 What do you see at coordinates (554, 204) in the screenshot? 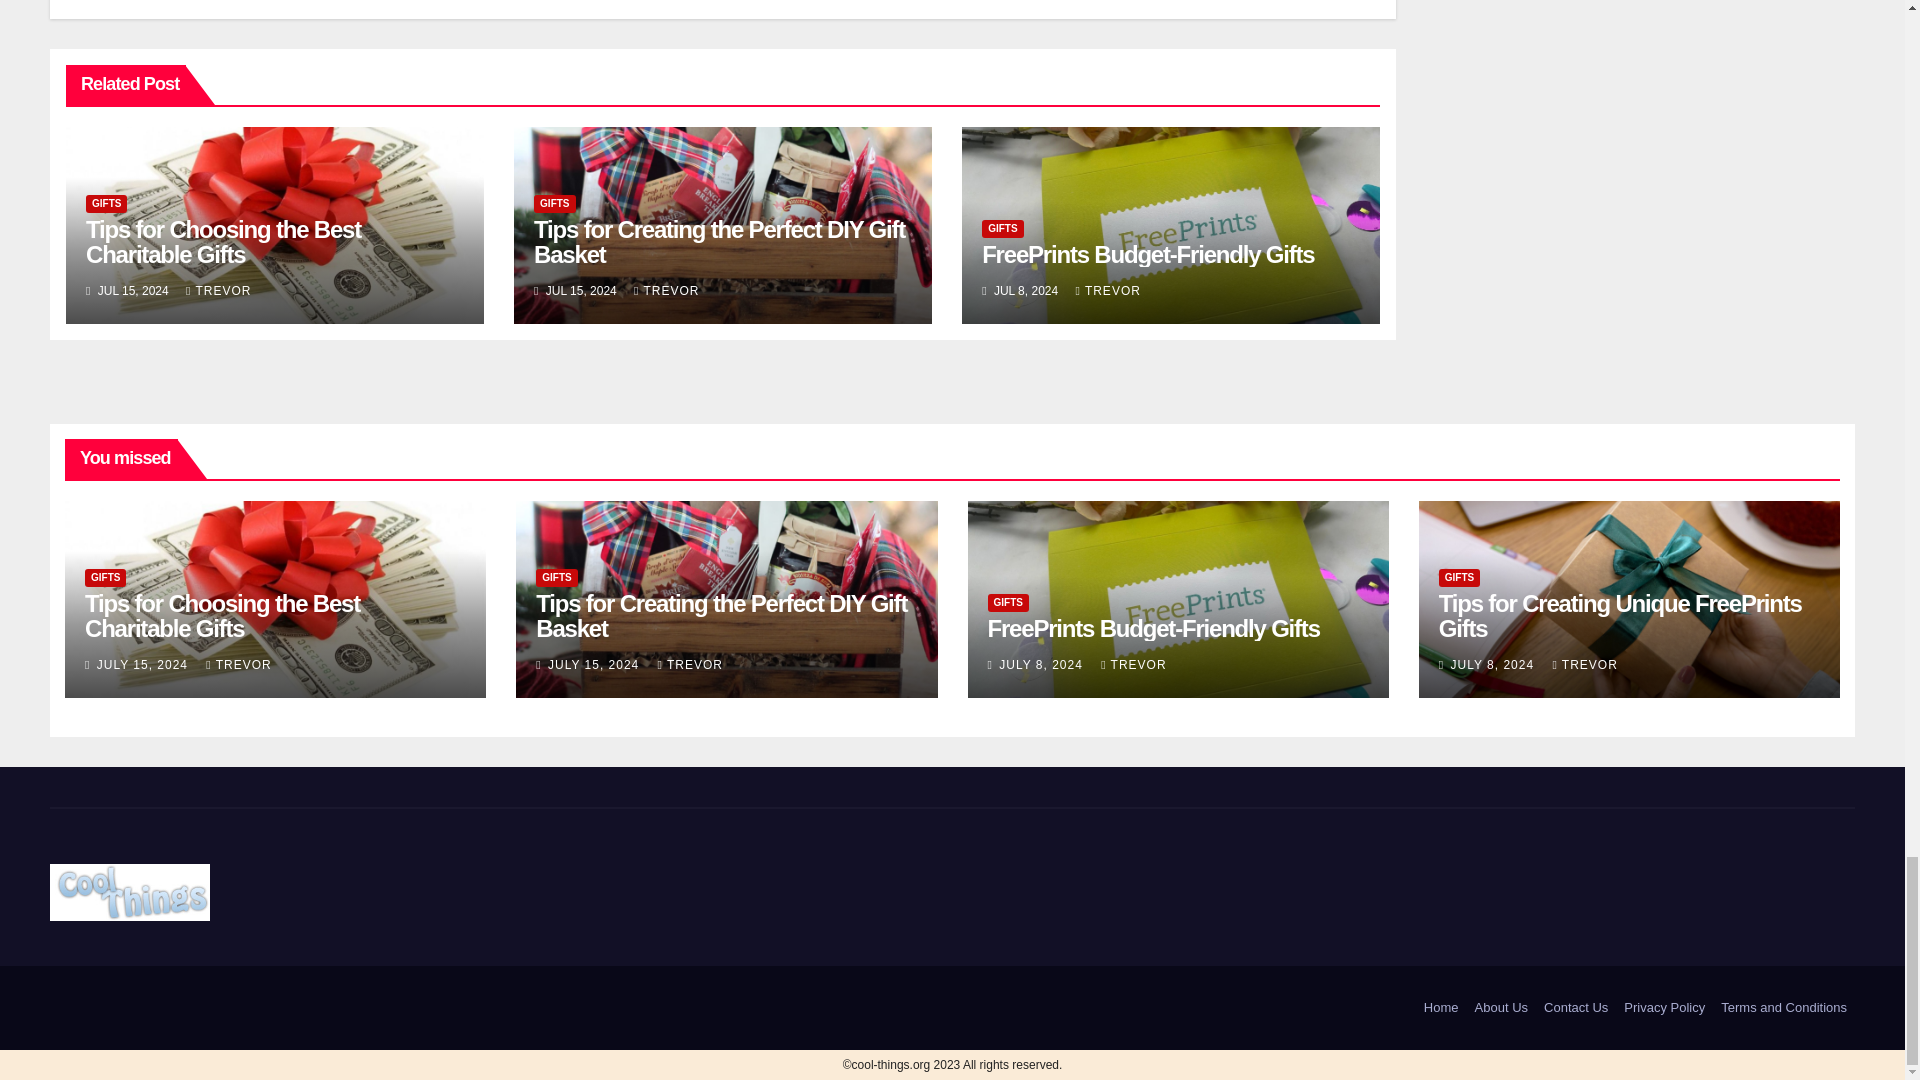
I see `GIFTS` at bounding box center [554, 204].